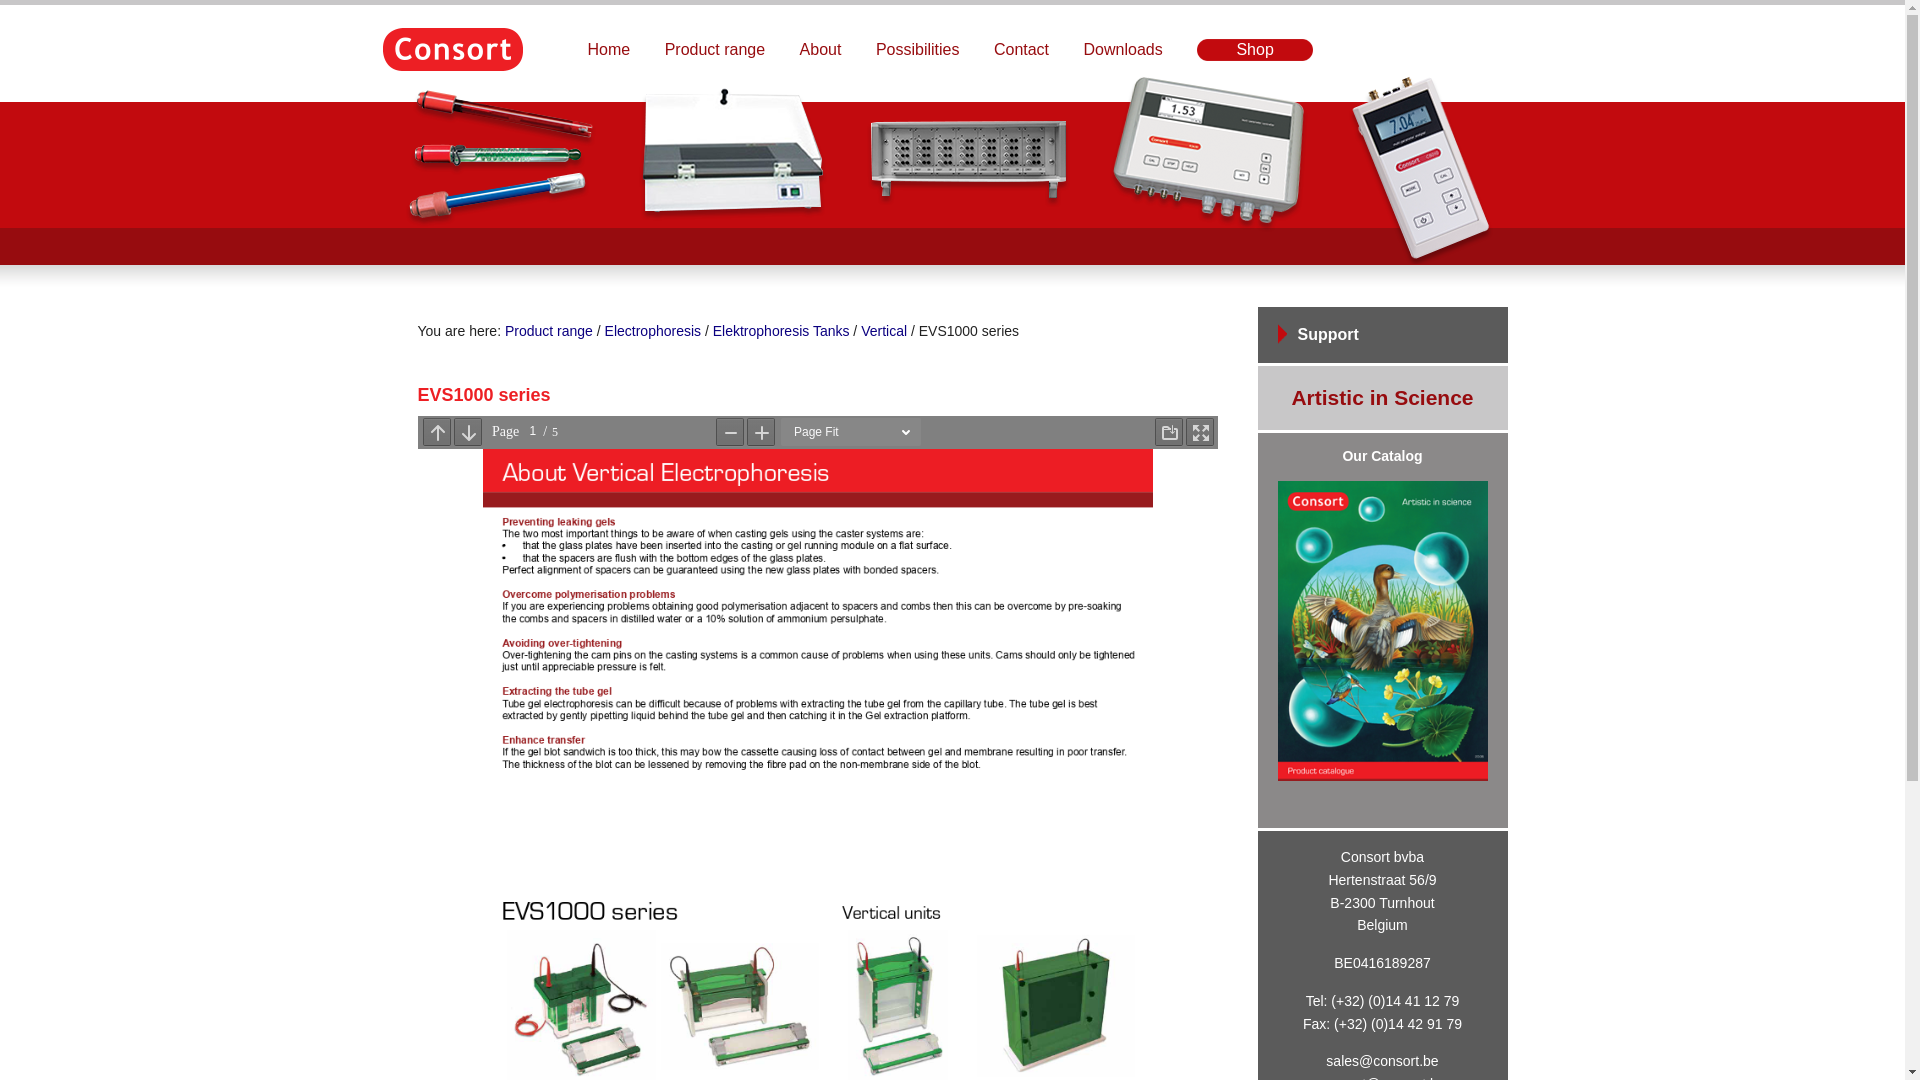 The width and height of the screenshot is (1920, 1080). What do you see at coordinates (1022, 50) in the screenshot?
I see `Contact` at bounding box center [1022, 50].